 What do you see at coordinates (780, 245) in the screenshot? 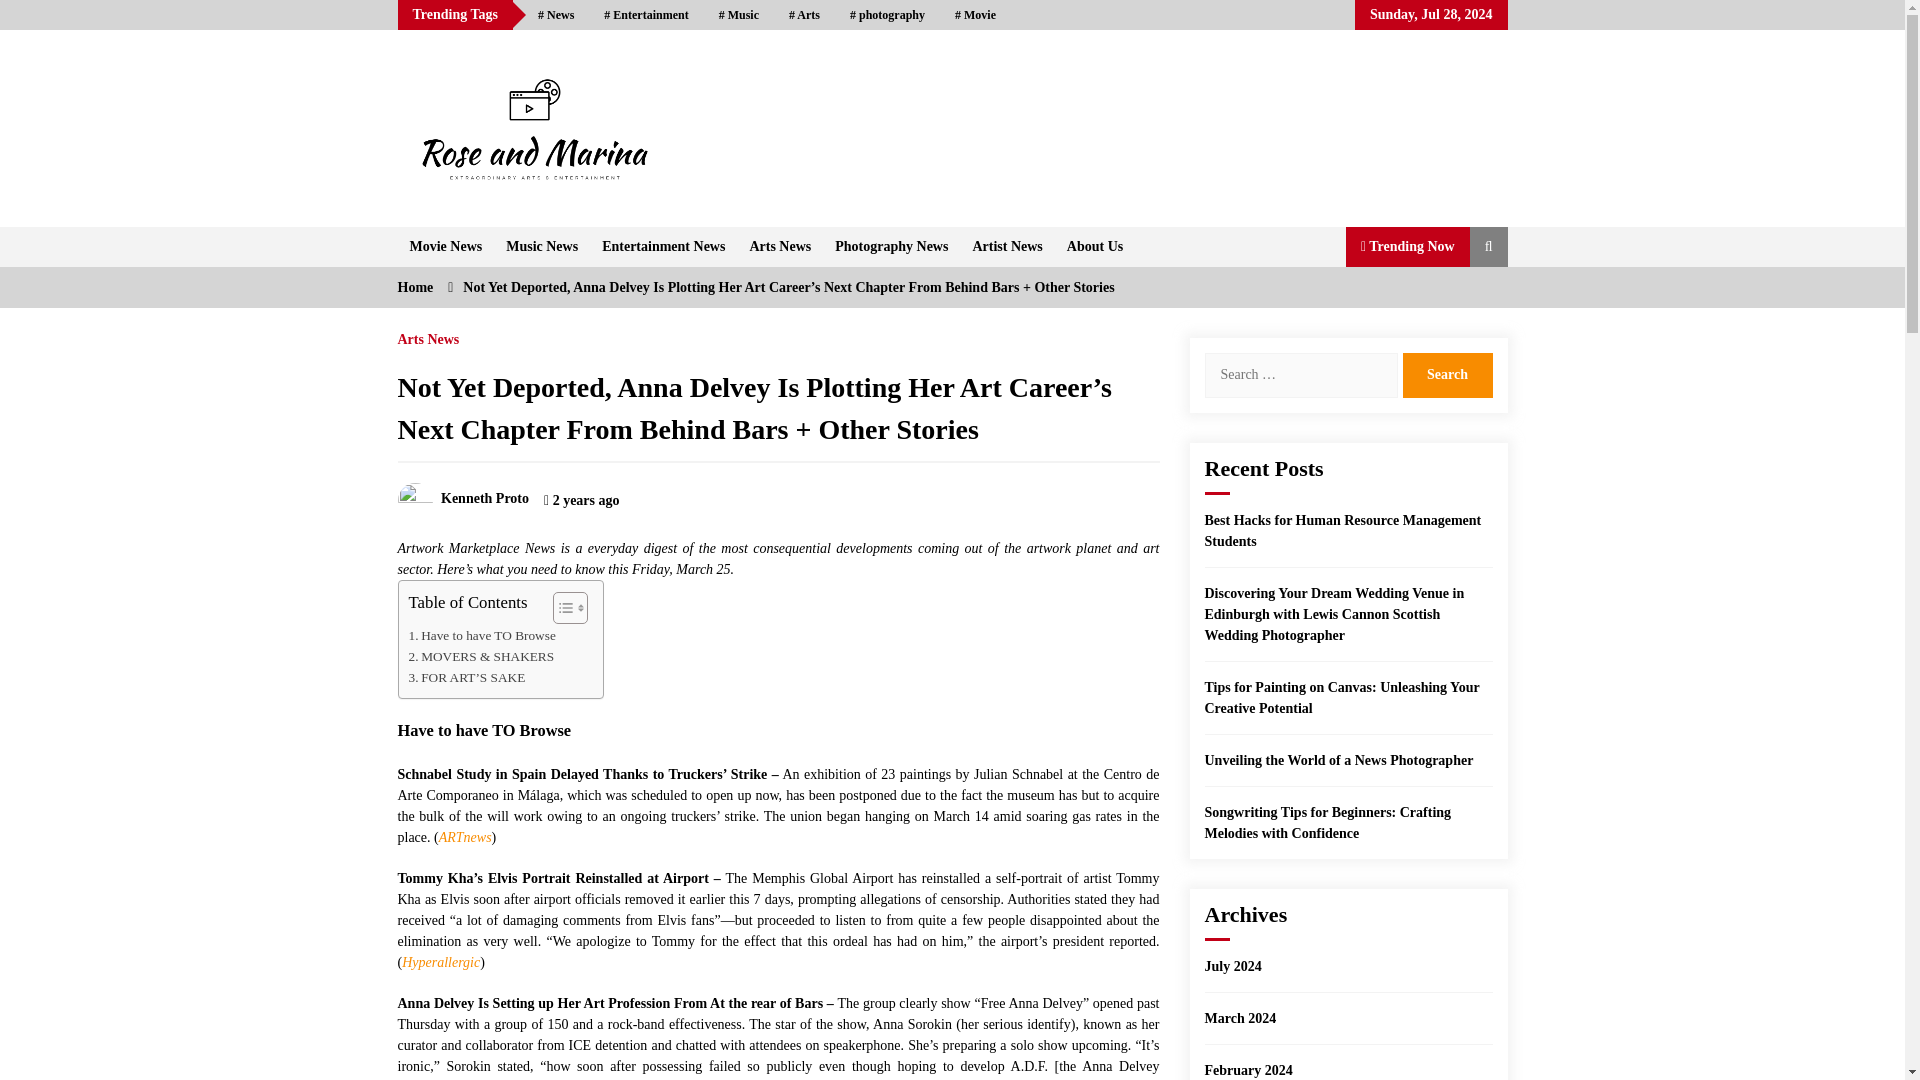
I see `Arts News` at bounding box center [780, 245].